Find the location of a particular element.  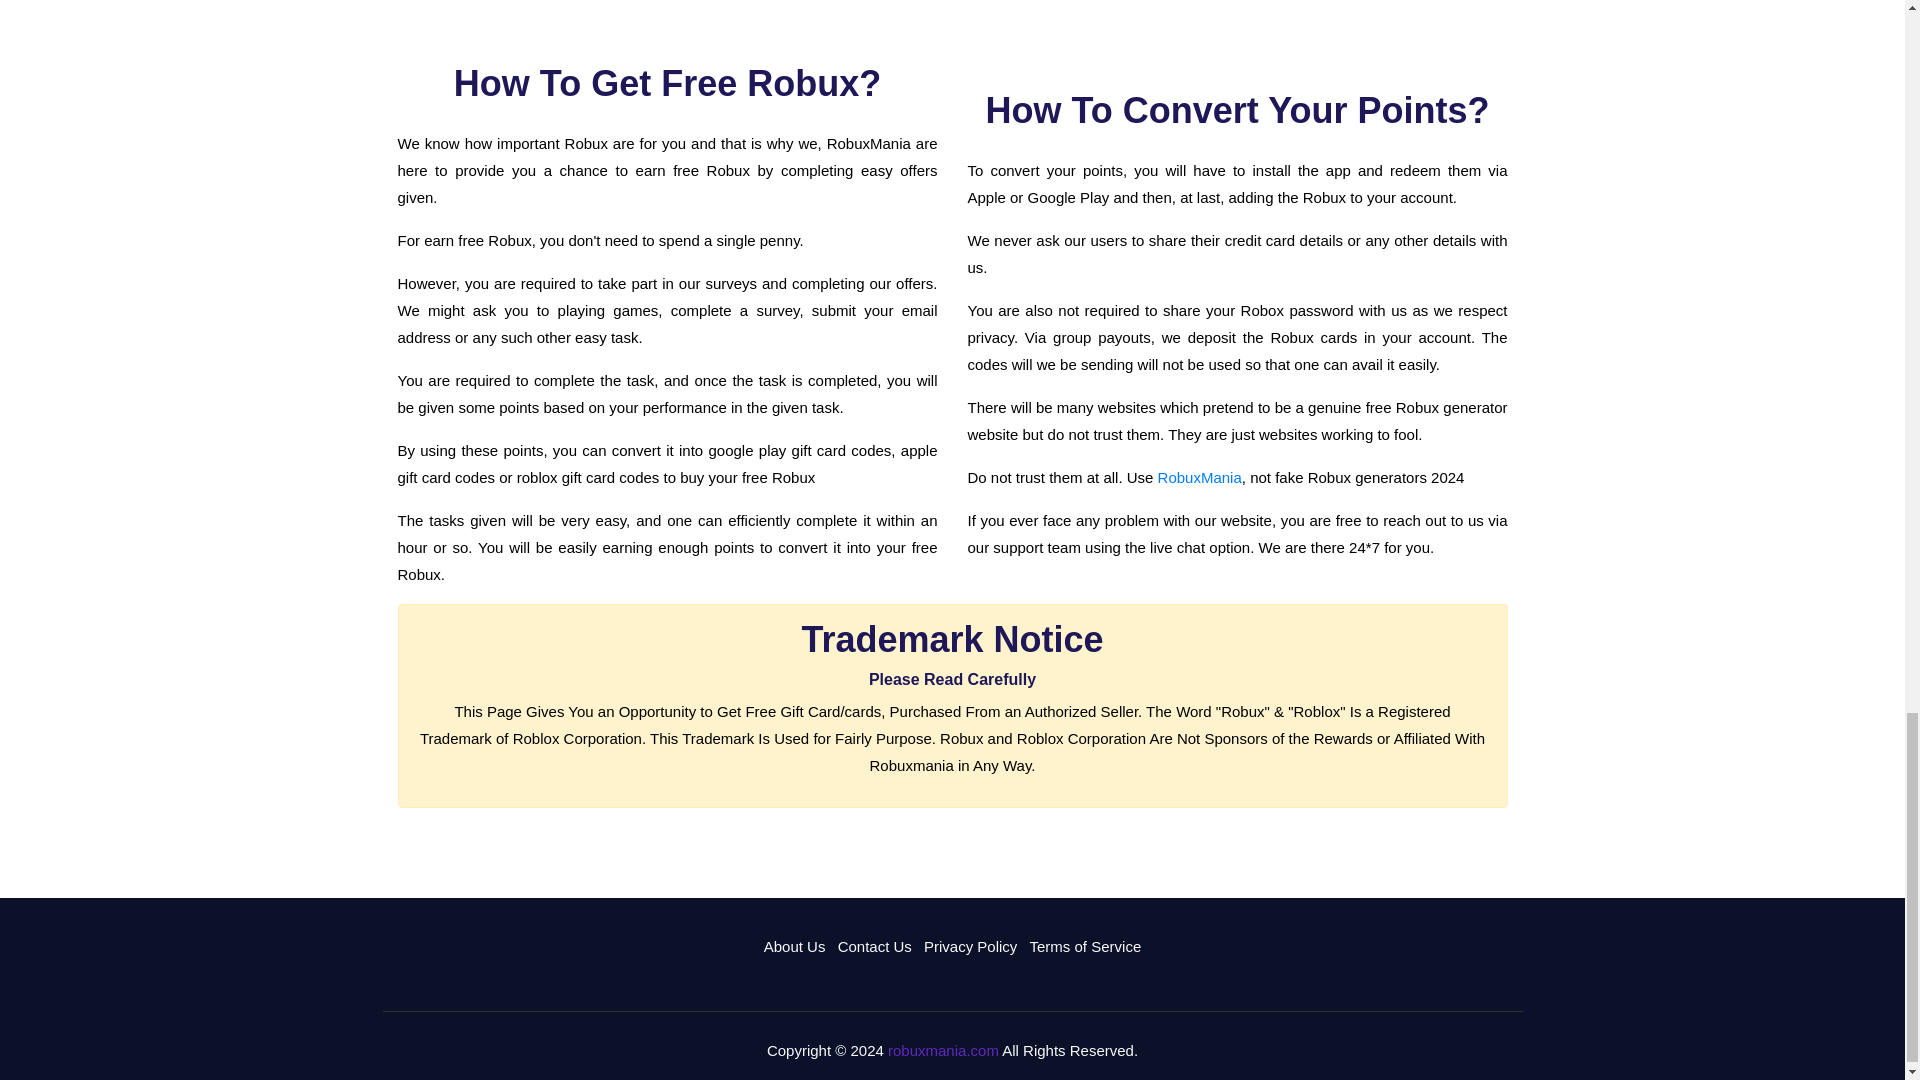

Privacy Policy is located at coordinates (970, 946).